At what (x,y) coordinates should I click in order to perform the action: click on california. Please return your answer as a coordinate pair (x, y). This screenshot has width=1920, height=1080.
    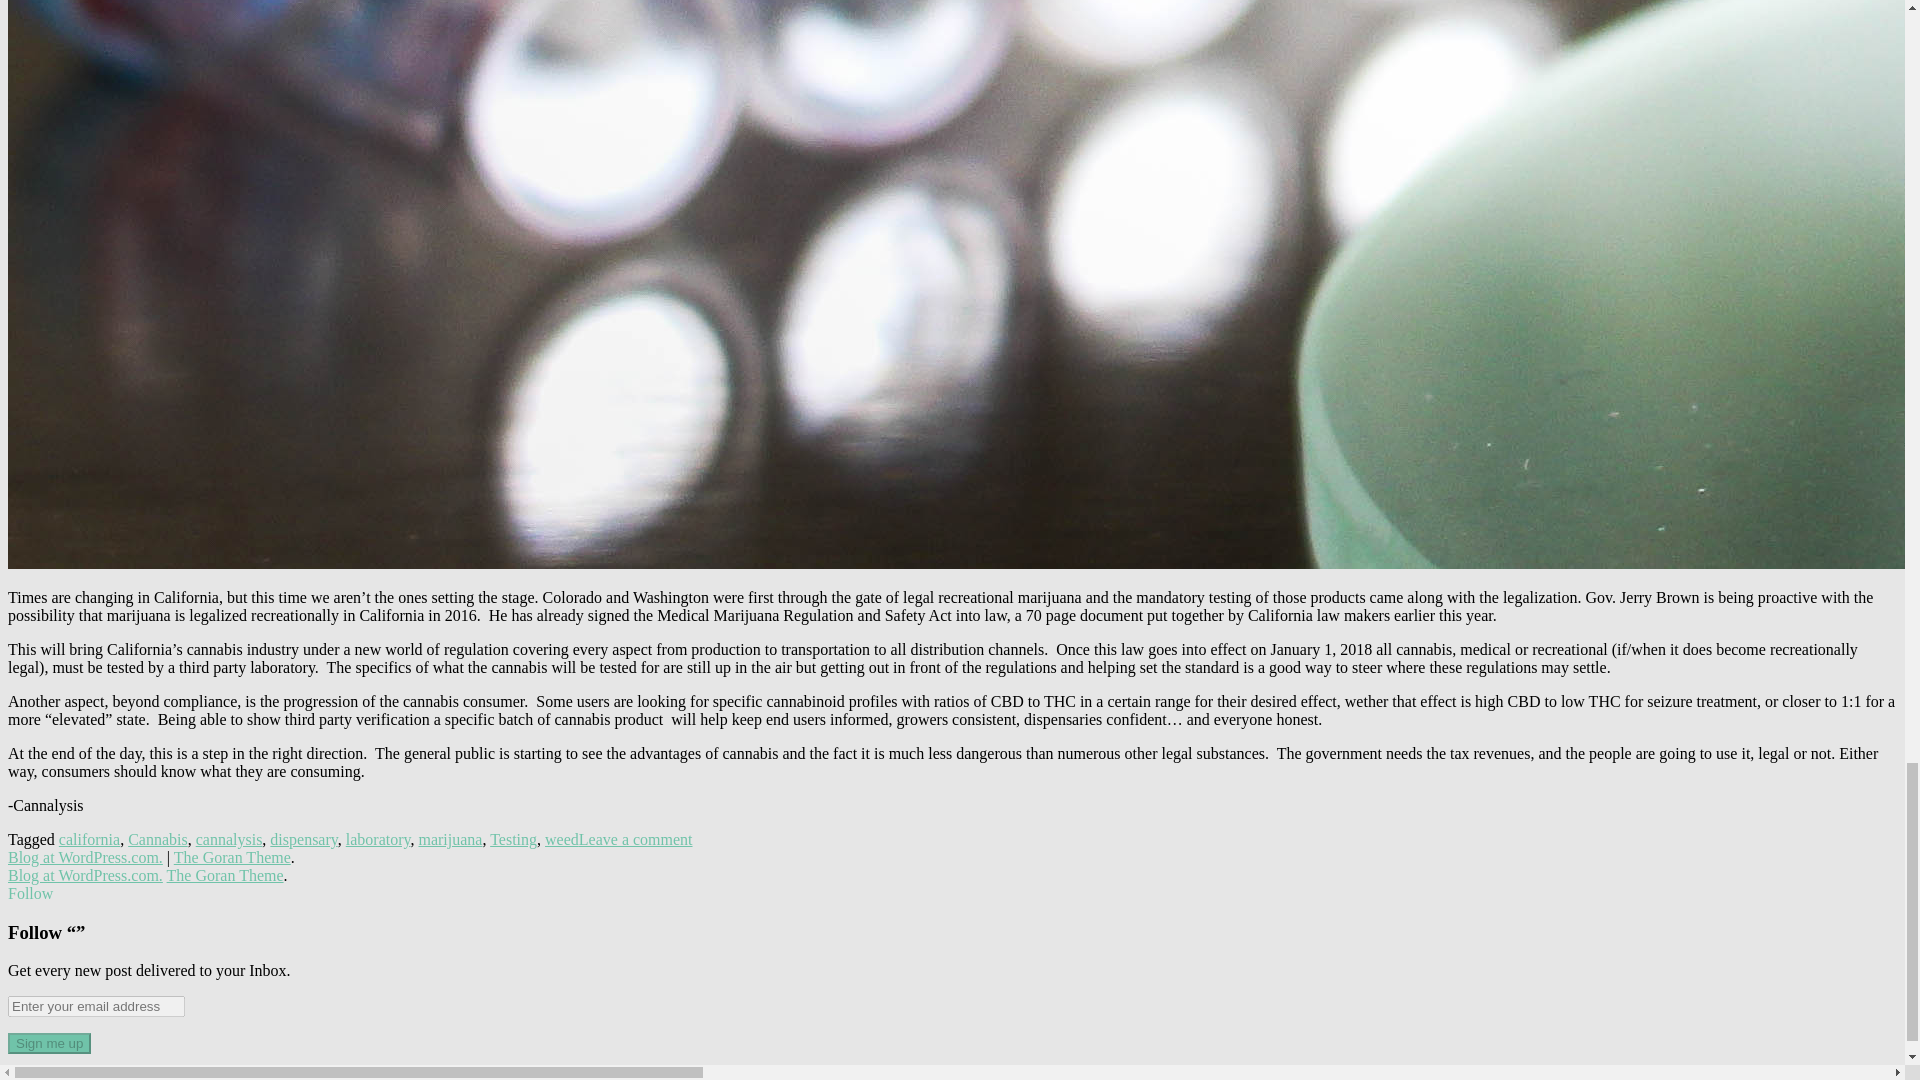
    Looking at the image, I should click on (89, 838).